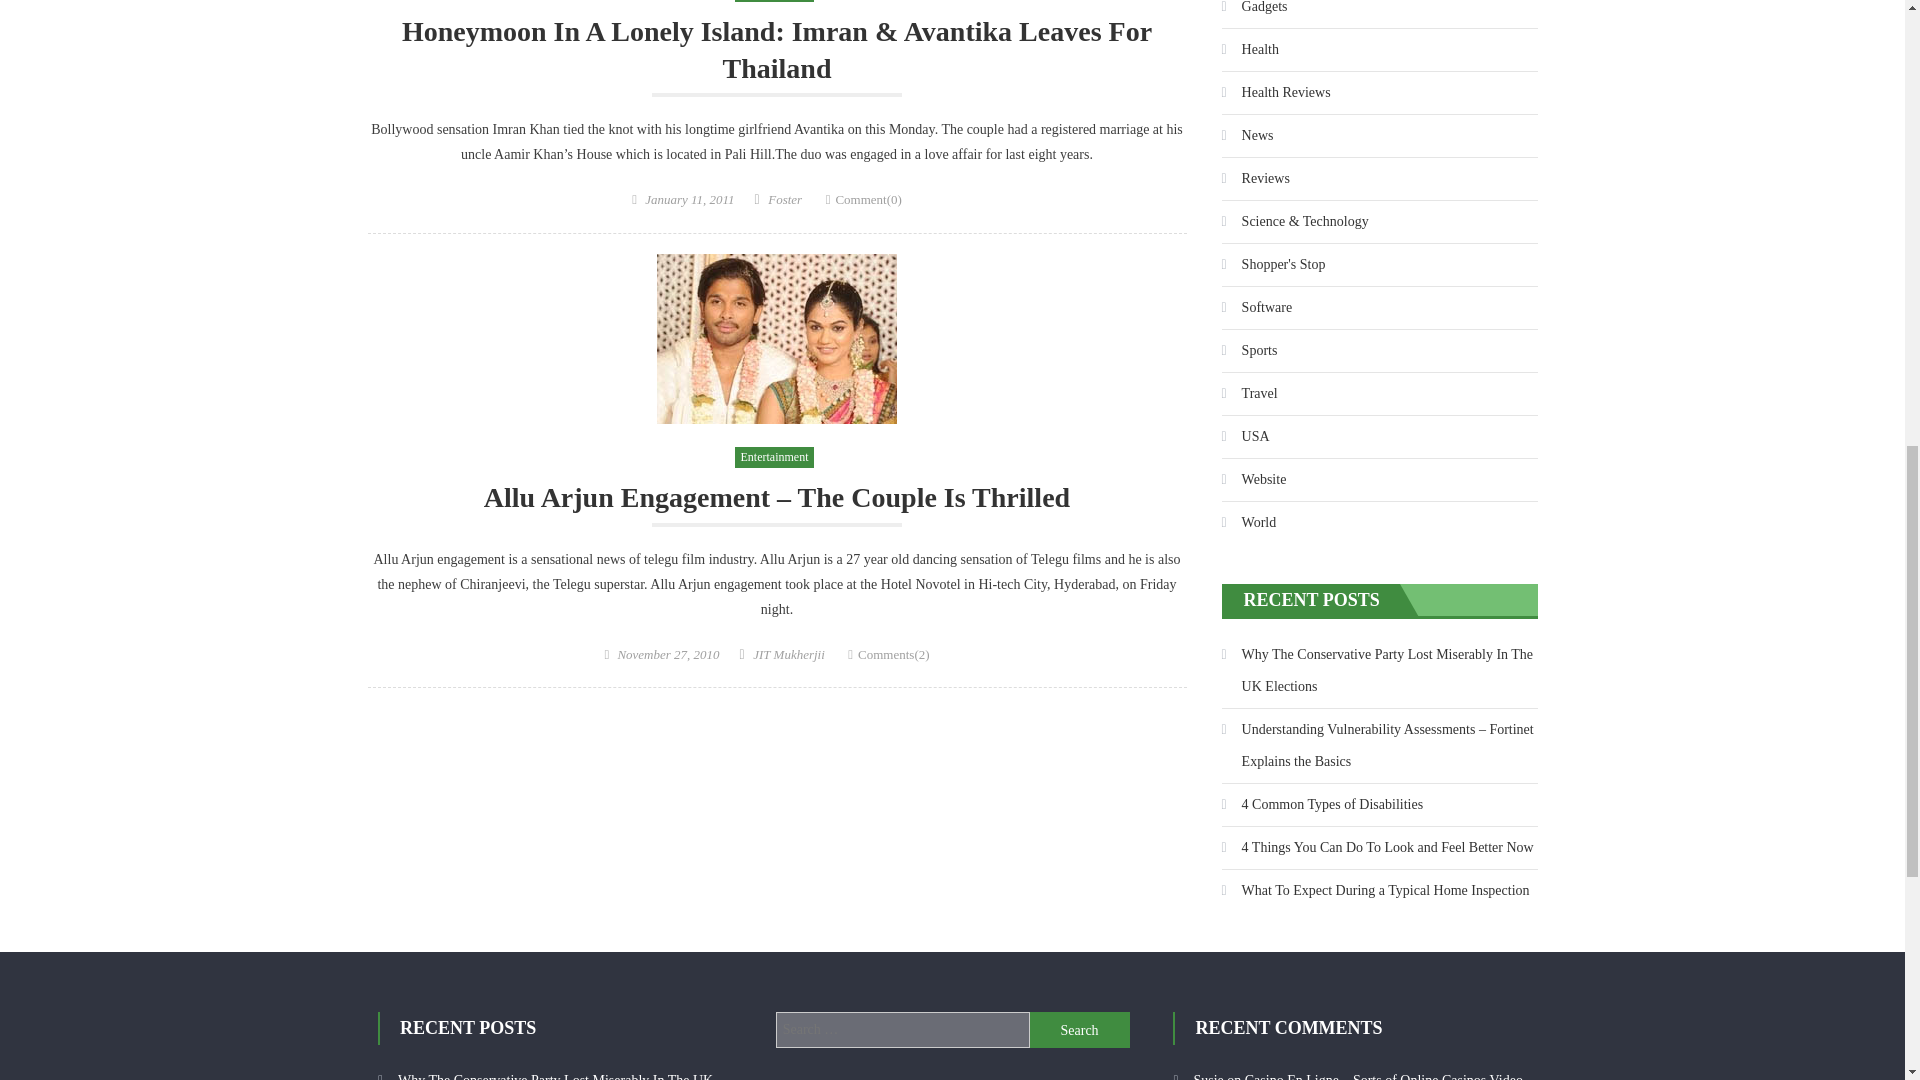 The width and height of the screenshot is (1920, 1080). Describe the element at coordinates (1080, 1029) in the screenshot. I see `Search` at that location.